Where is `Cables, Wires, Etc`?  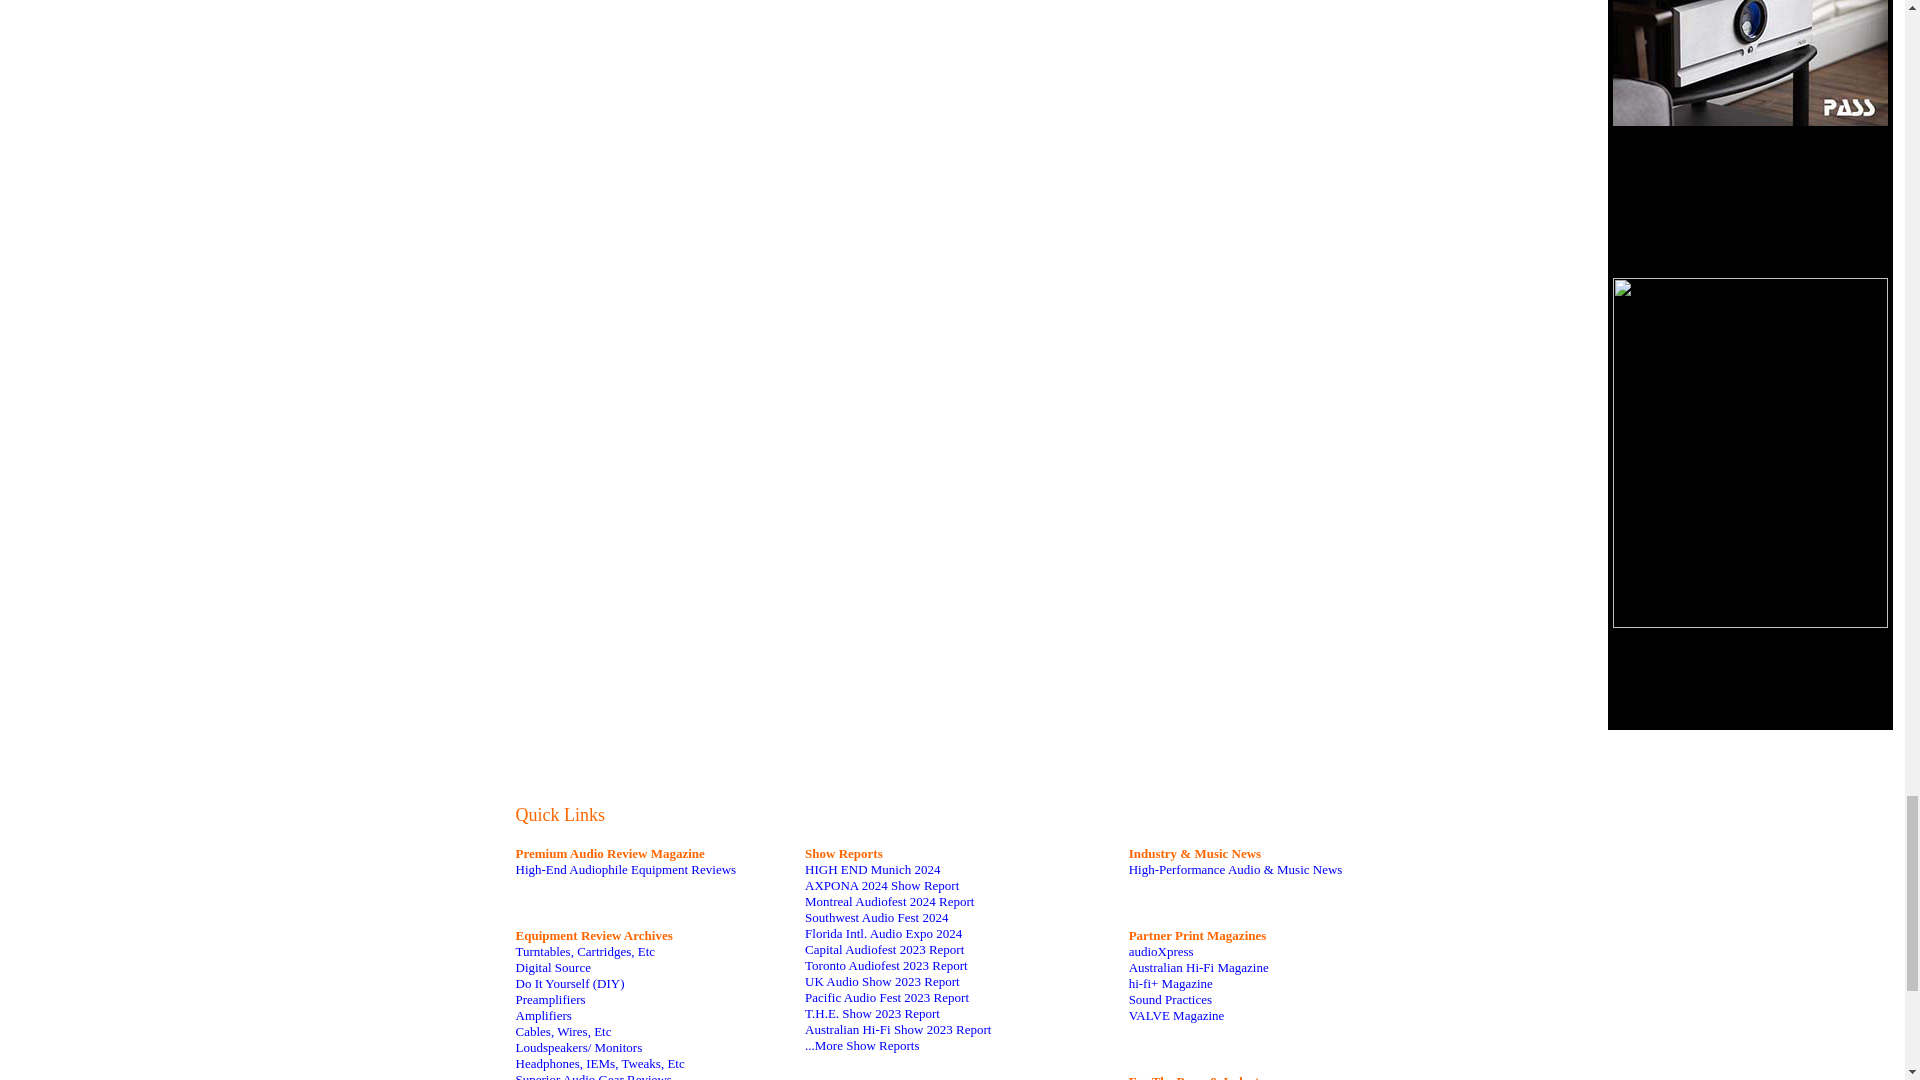 Cables, Wires, Etc is located at coordinates (564, 1030).